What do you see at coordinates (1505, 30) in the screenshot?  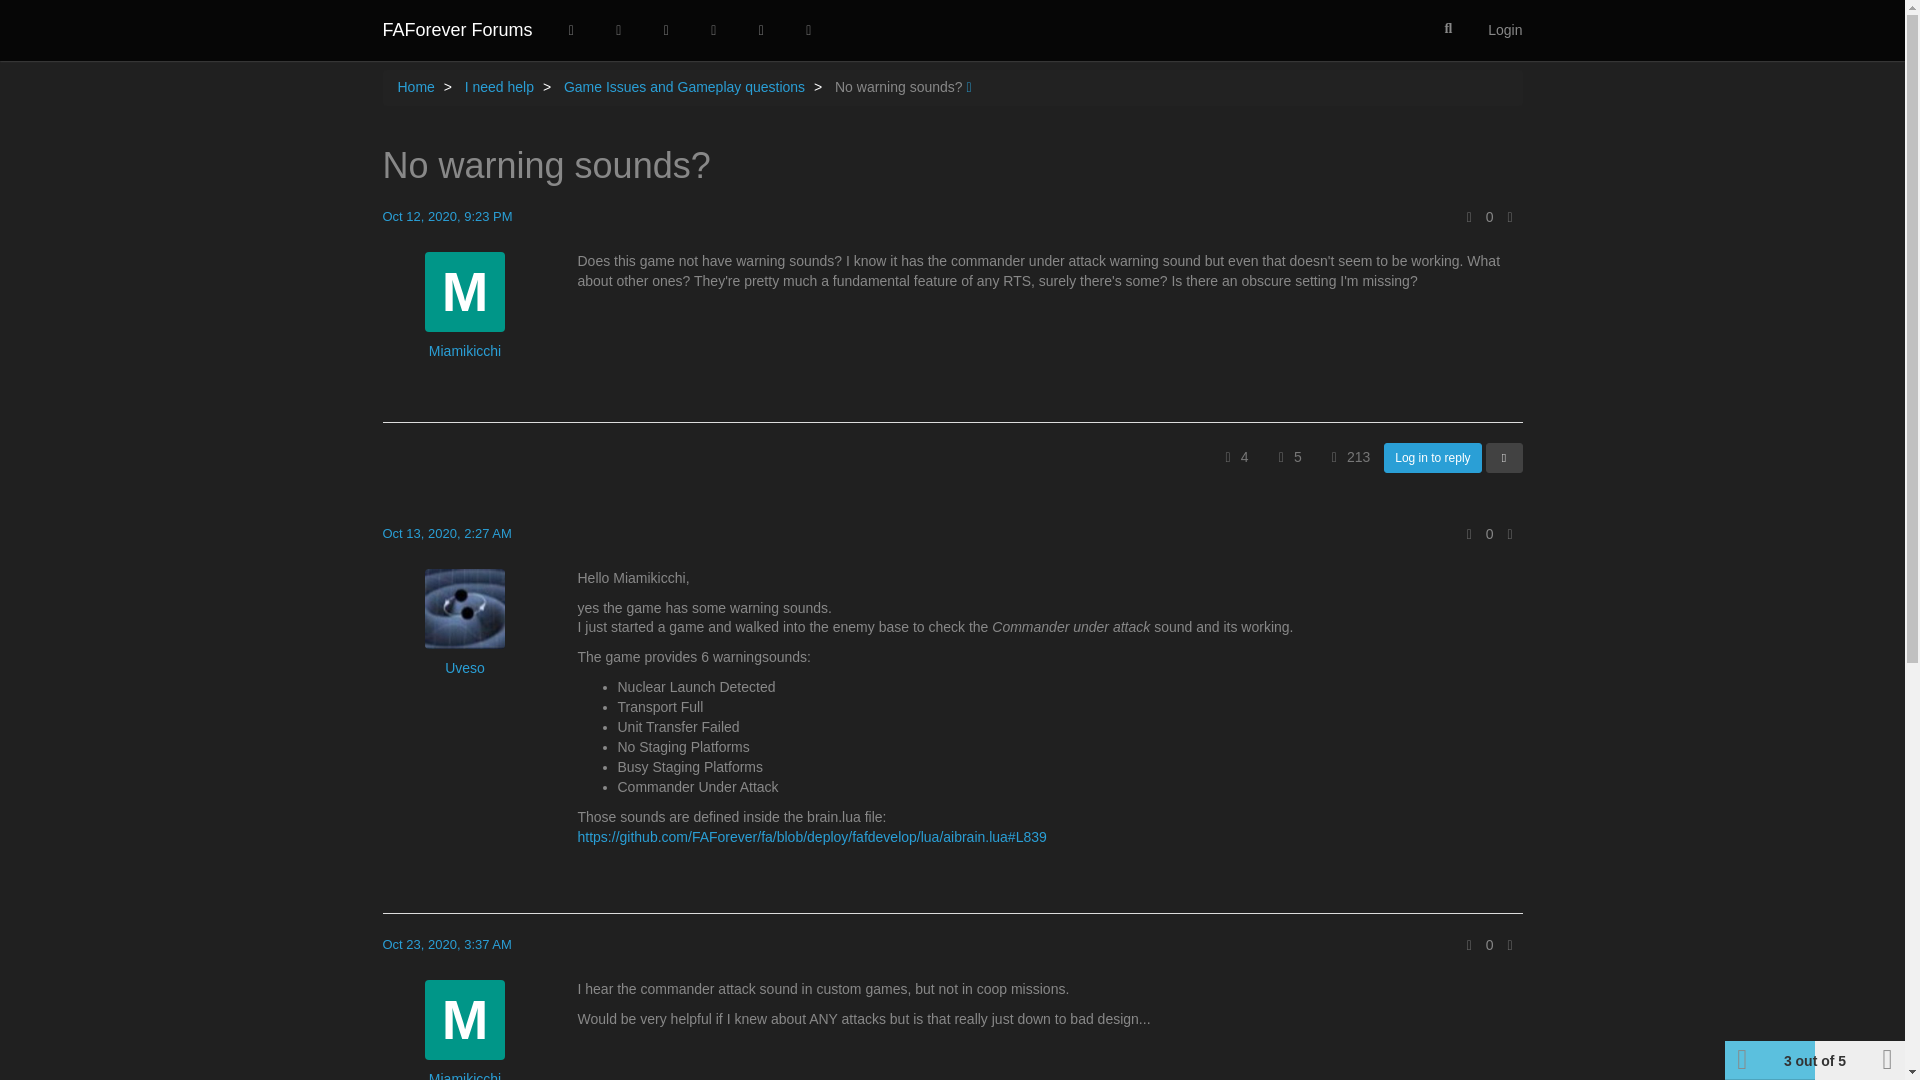 I see `Login` at bounding box center [1505, 30].